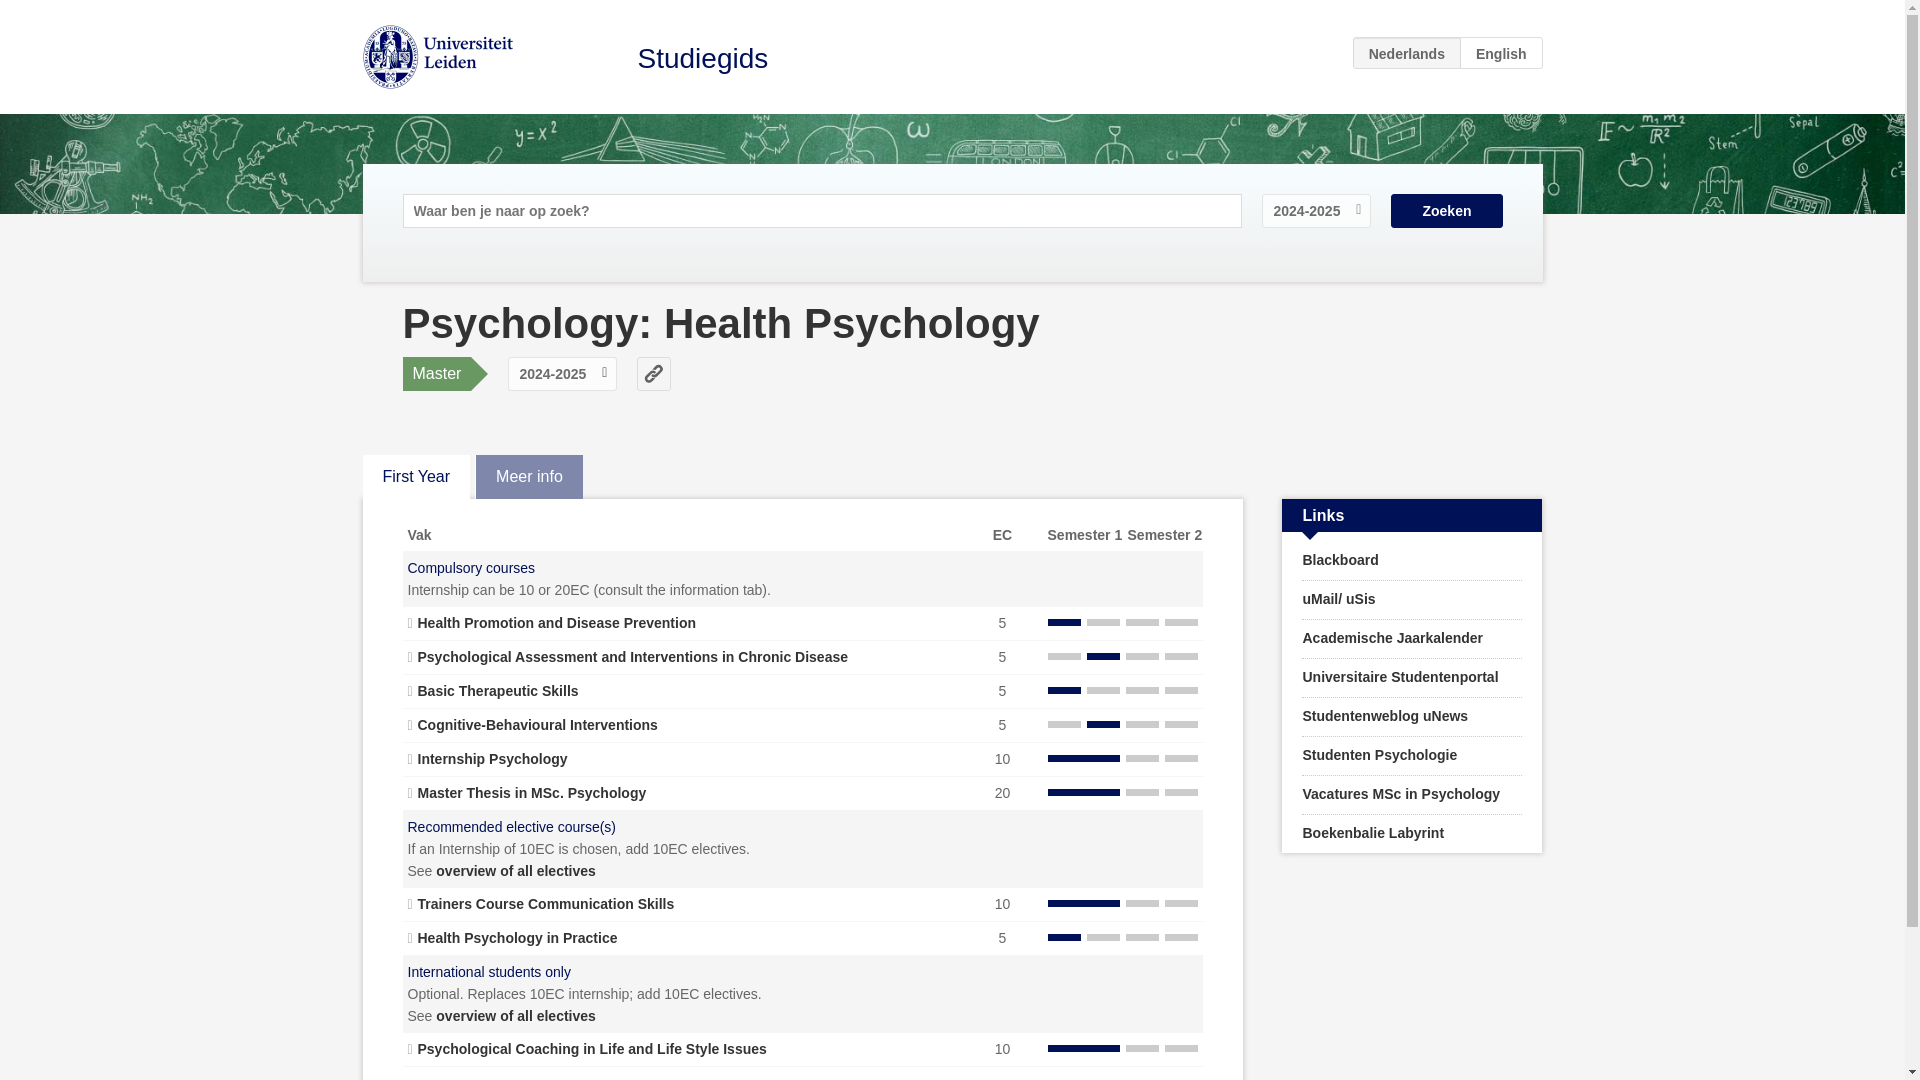 The image size is (1920, 1080). I want to click on Master Thesis in MSc. Psychology, so click(532, 793).